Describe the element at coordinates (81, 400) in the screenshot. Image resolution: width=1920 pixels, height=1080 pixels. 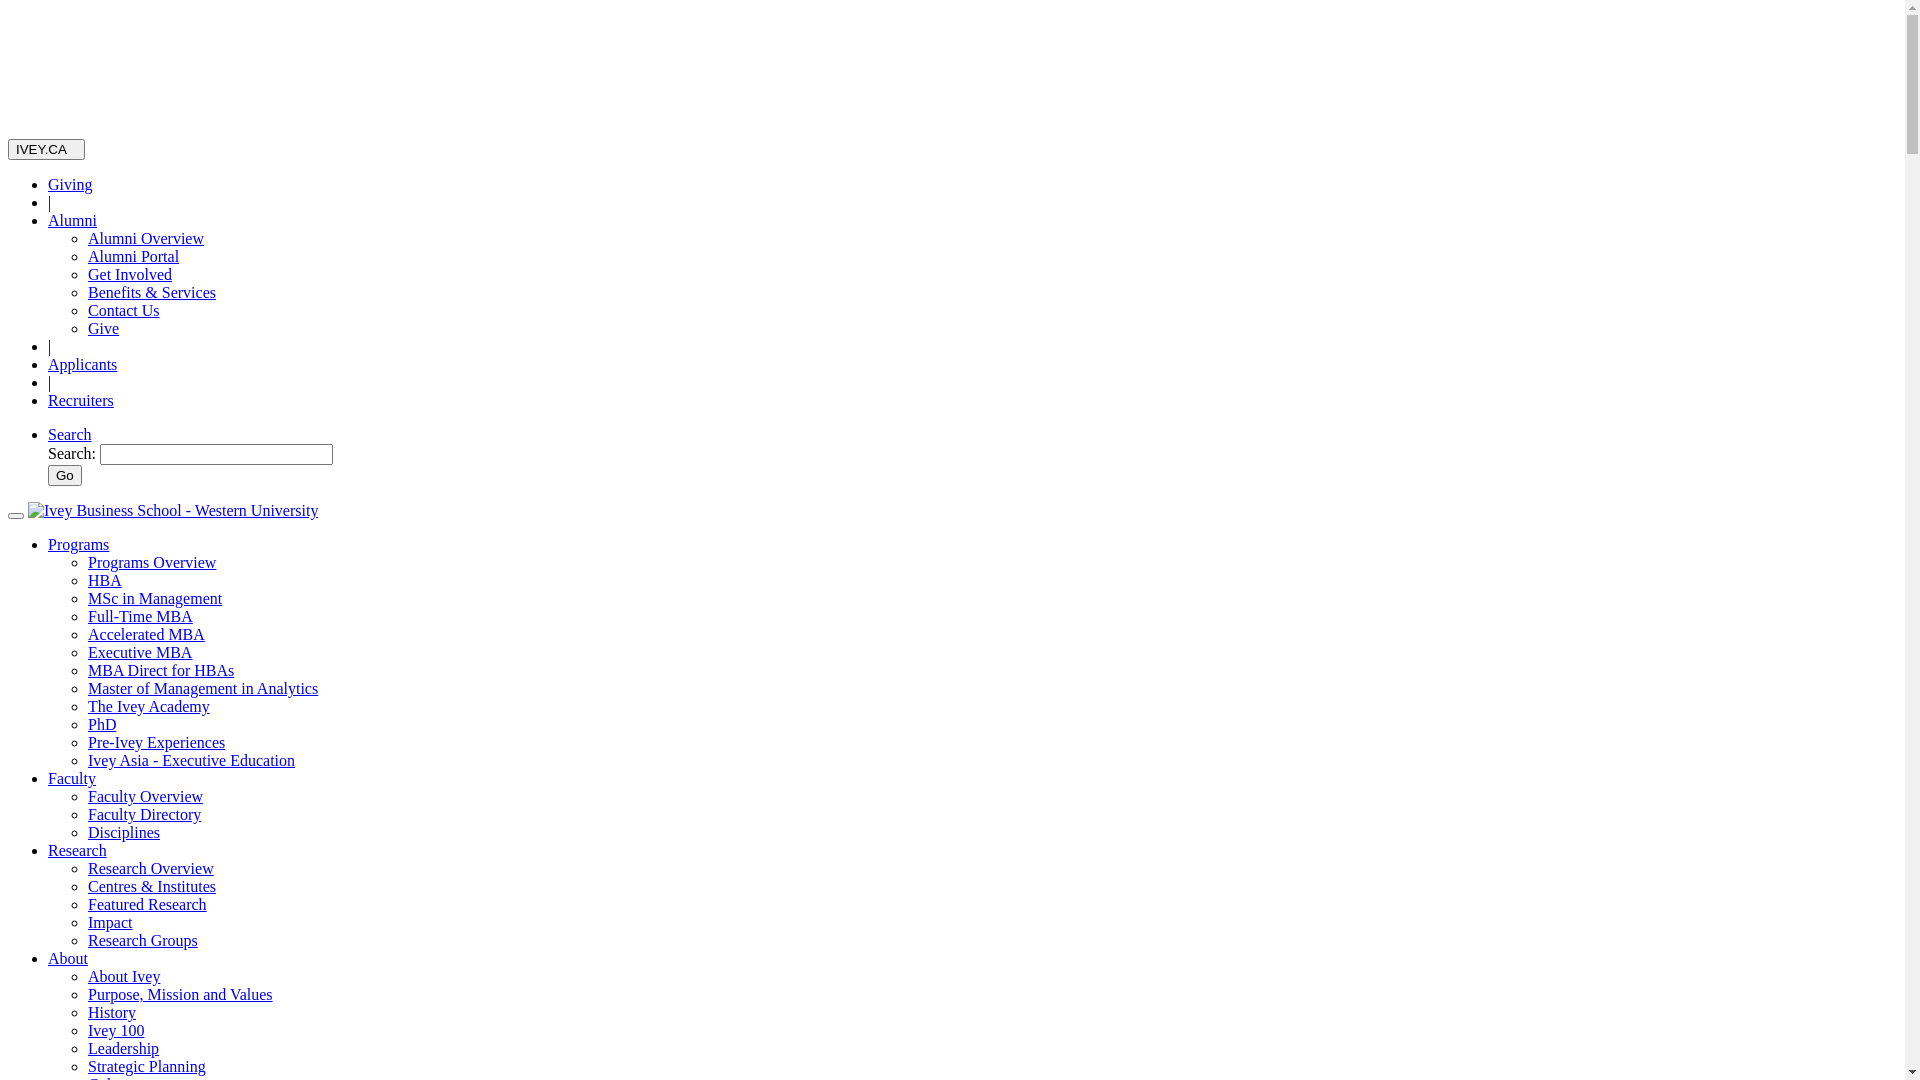
I see `Recruiters` at that location.